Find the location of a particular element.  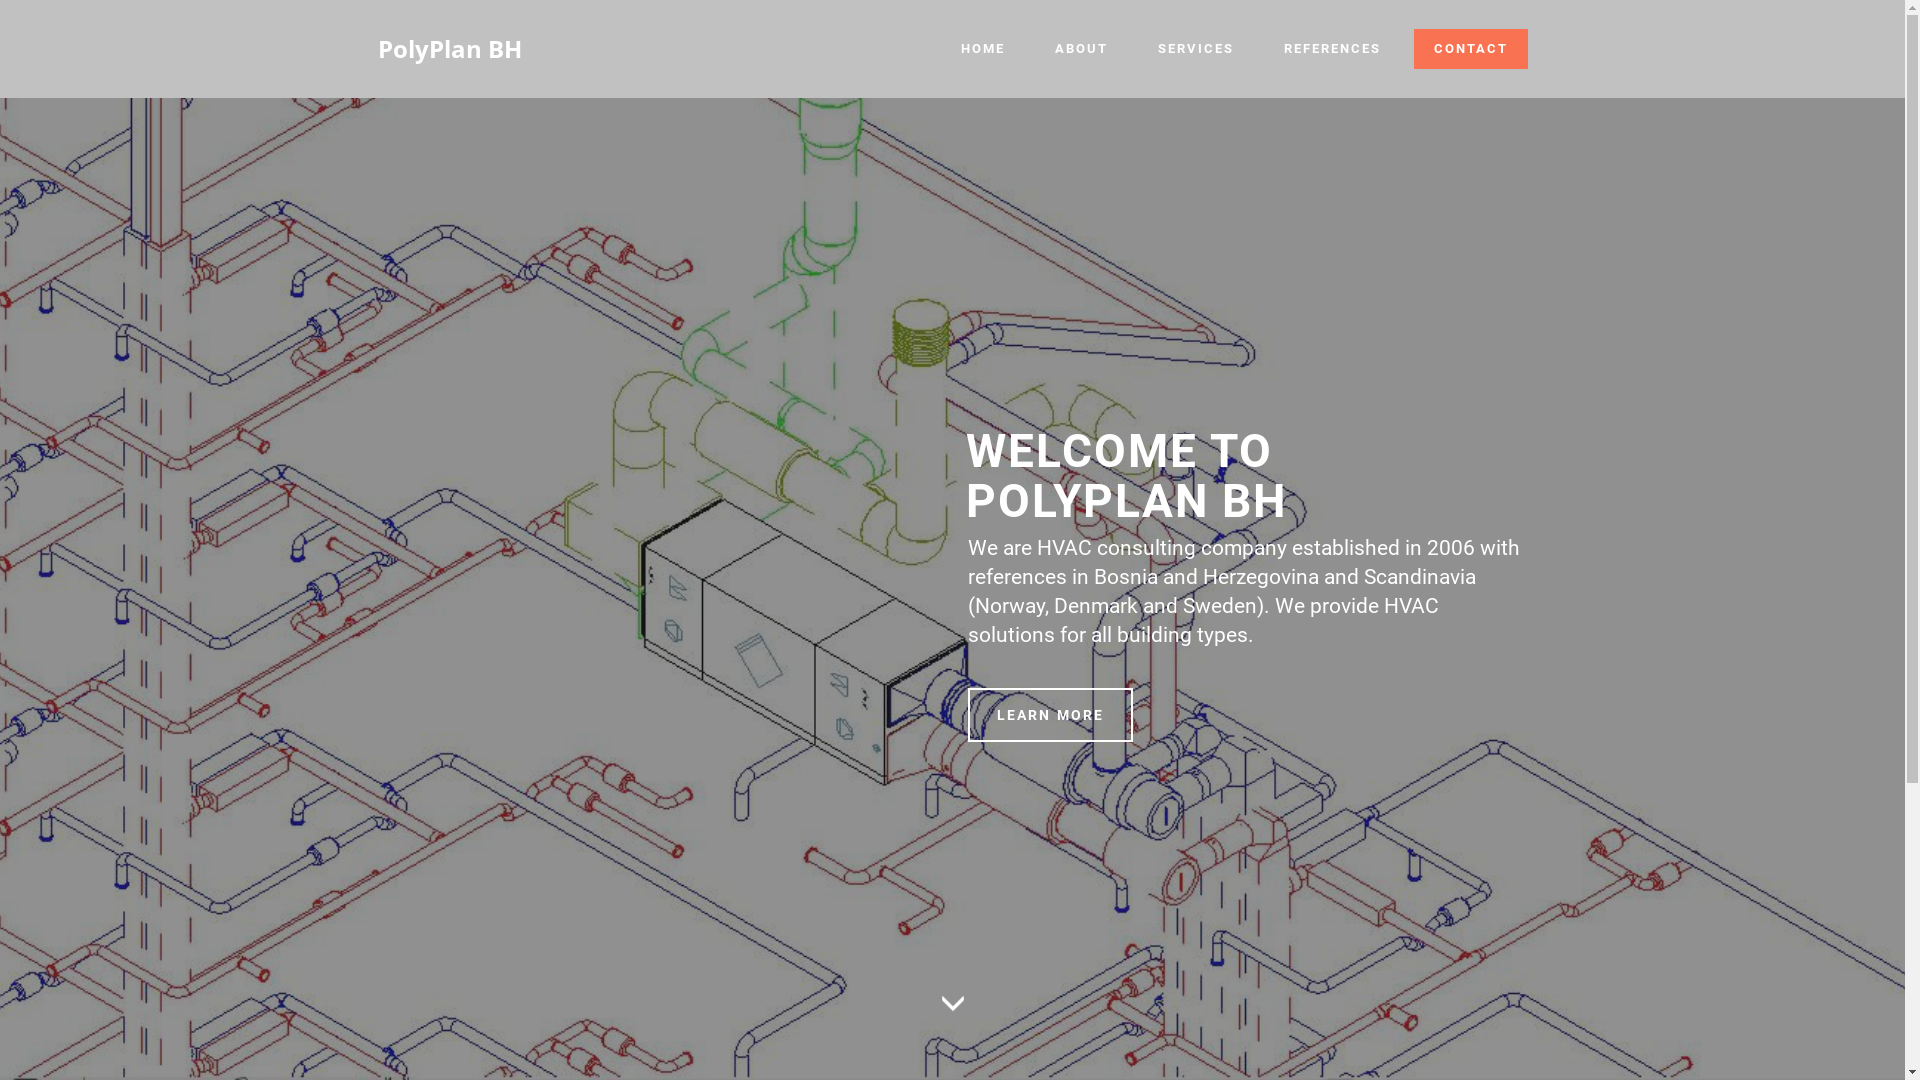

PolyPlan BH is located at coordinates (450, 49).